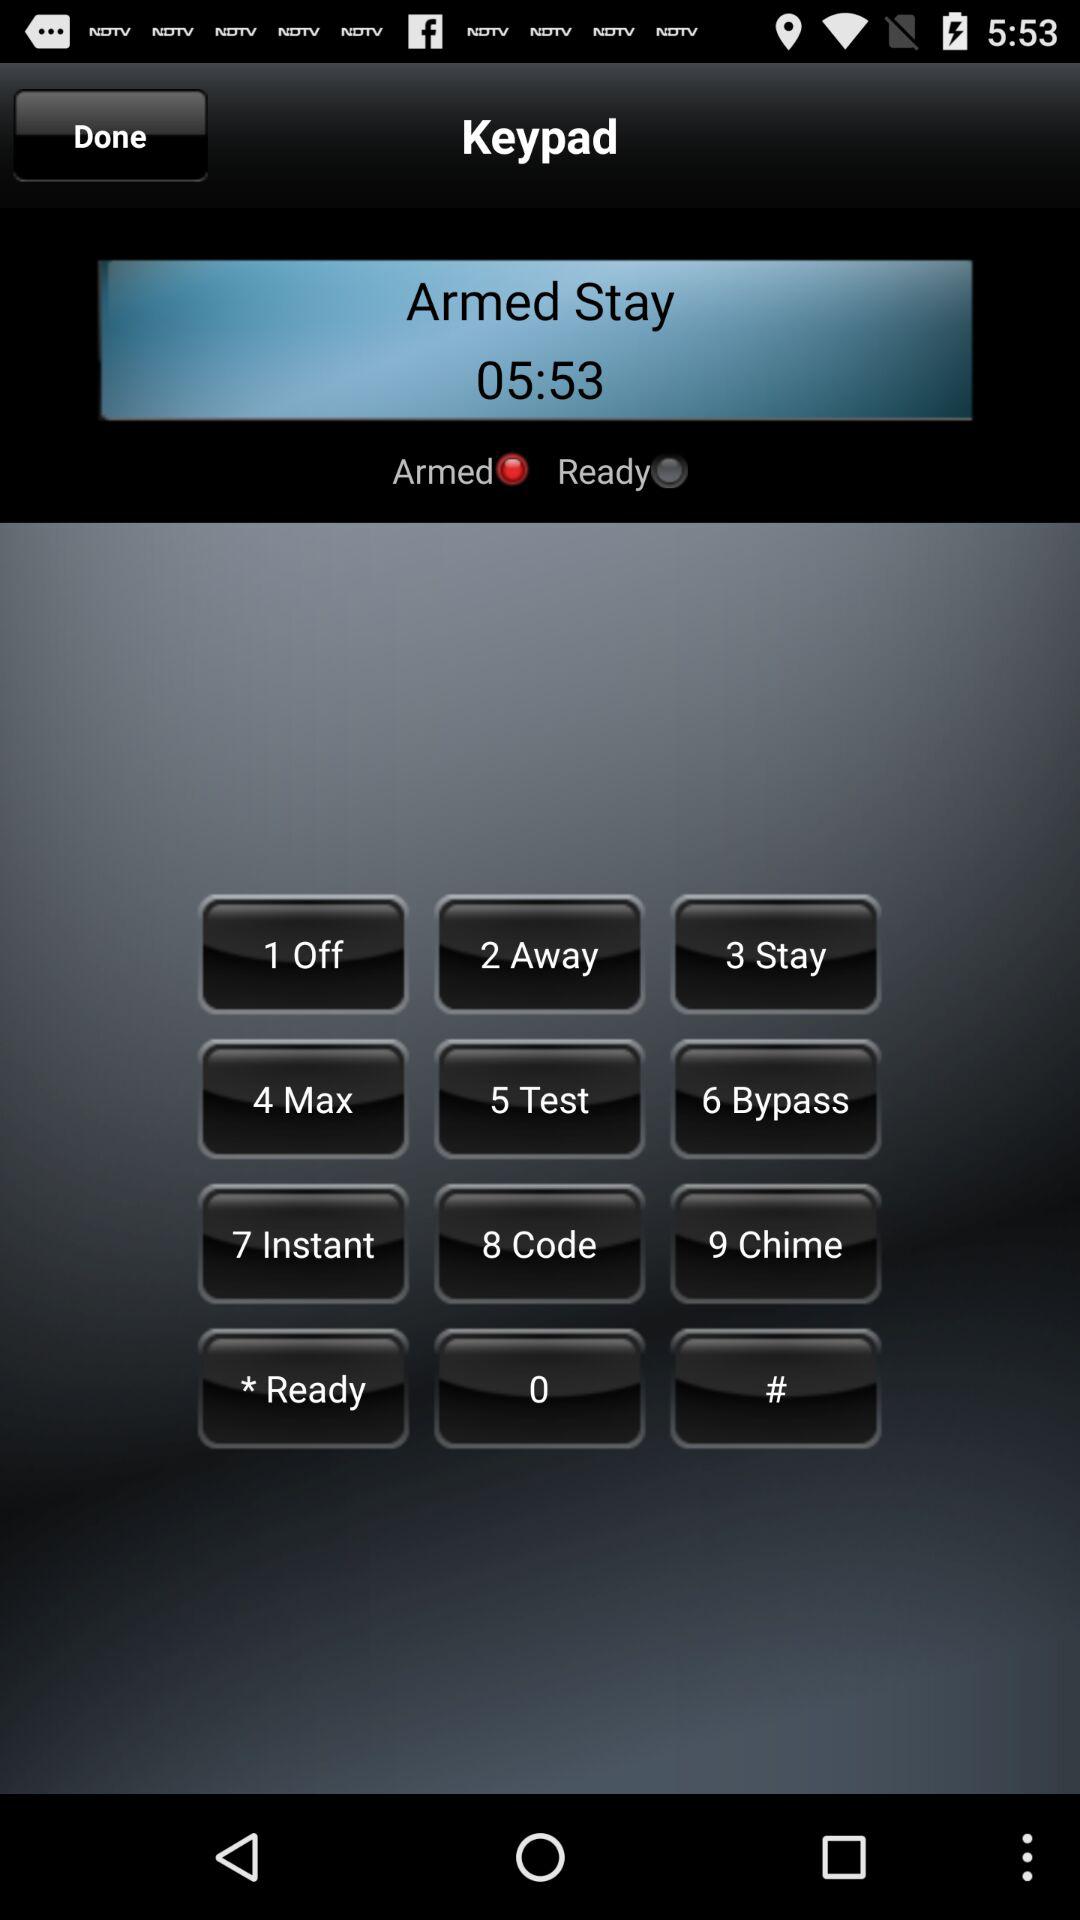 This screenshot has width=1080, height=1920. Describe the element at coordinates (669, 470) in the screenshot. I see `ready status on` at that location.